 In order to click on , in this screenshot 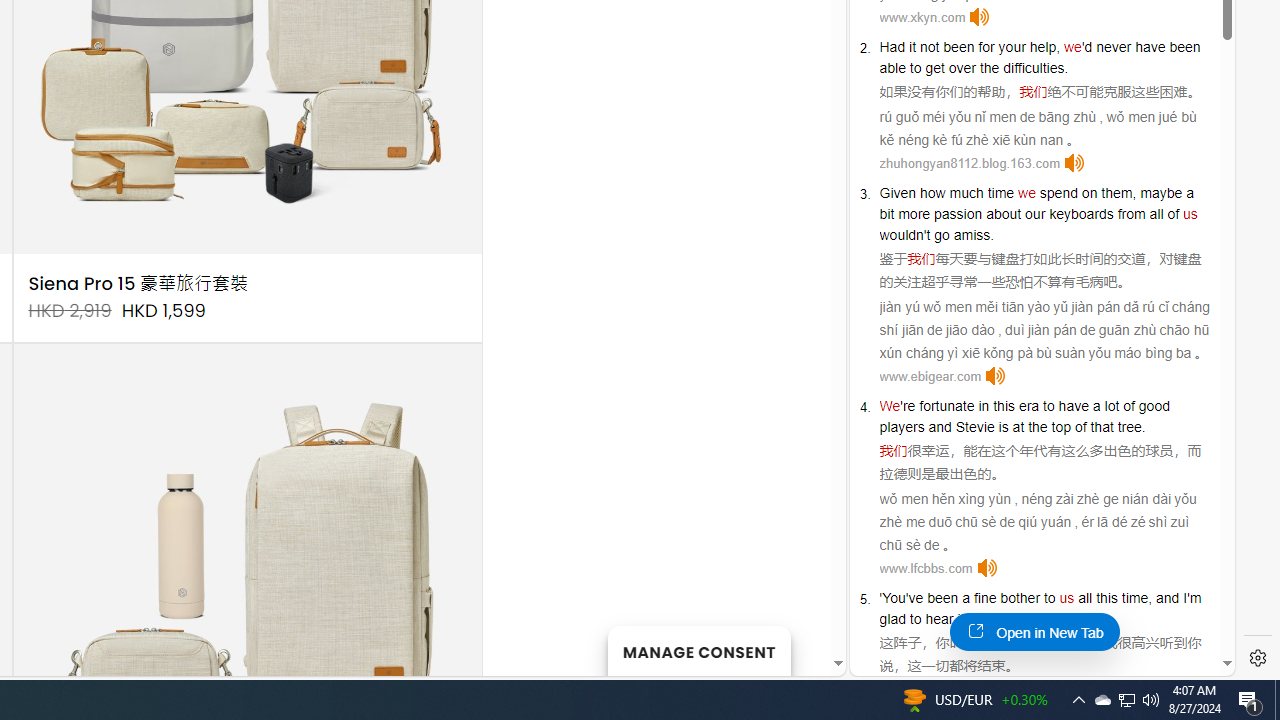, I will do `click(1150, 598)`.